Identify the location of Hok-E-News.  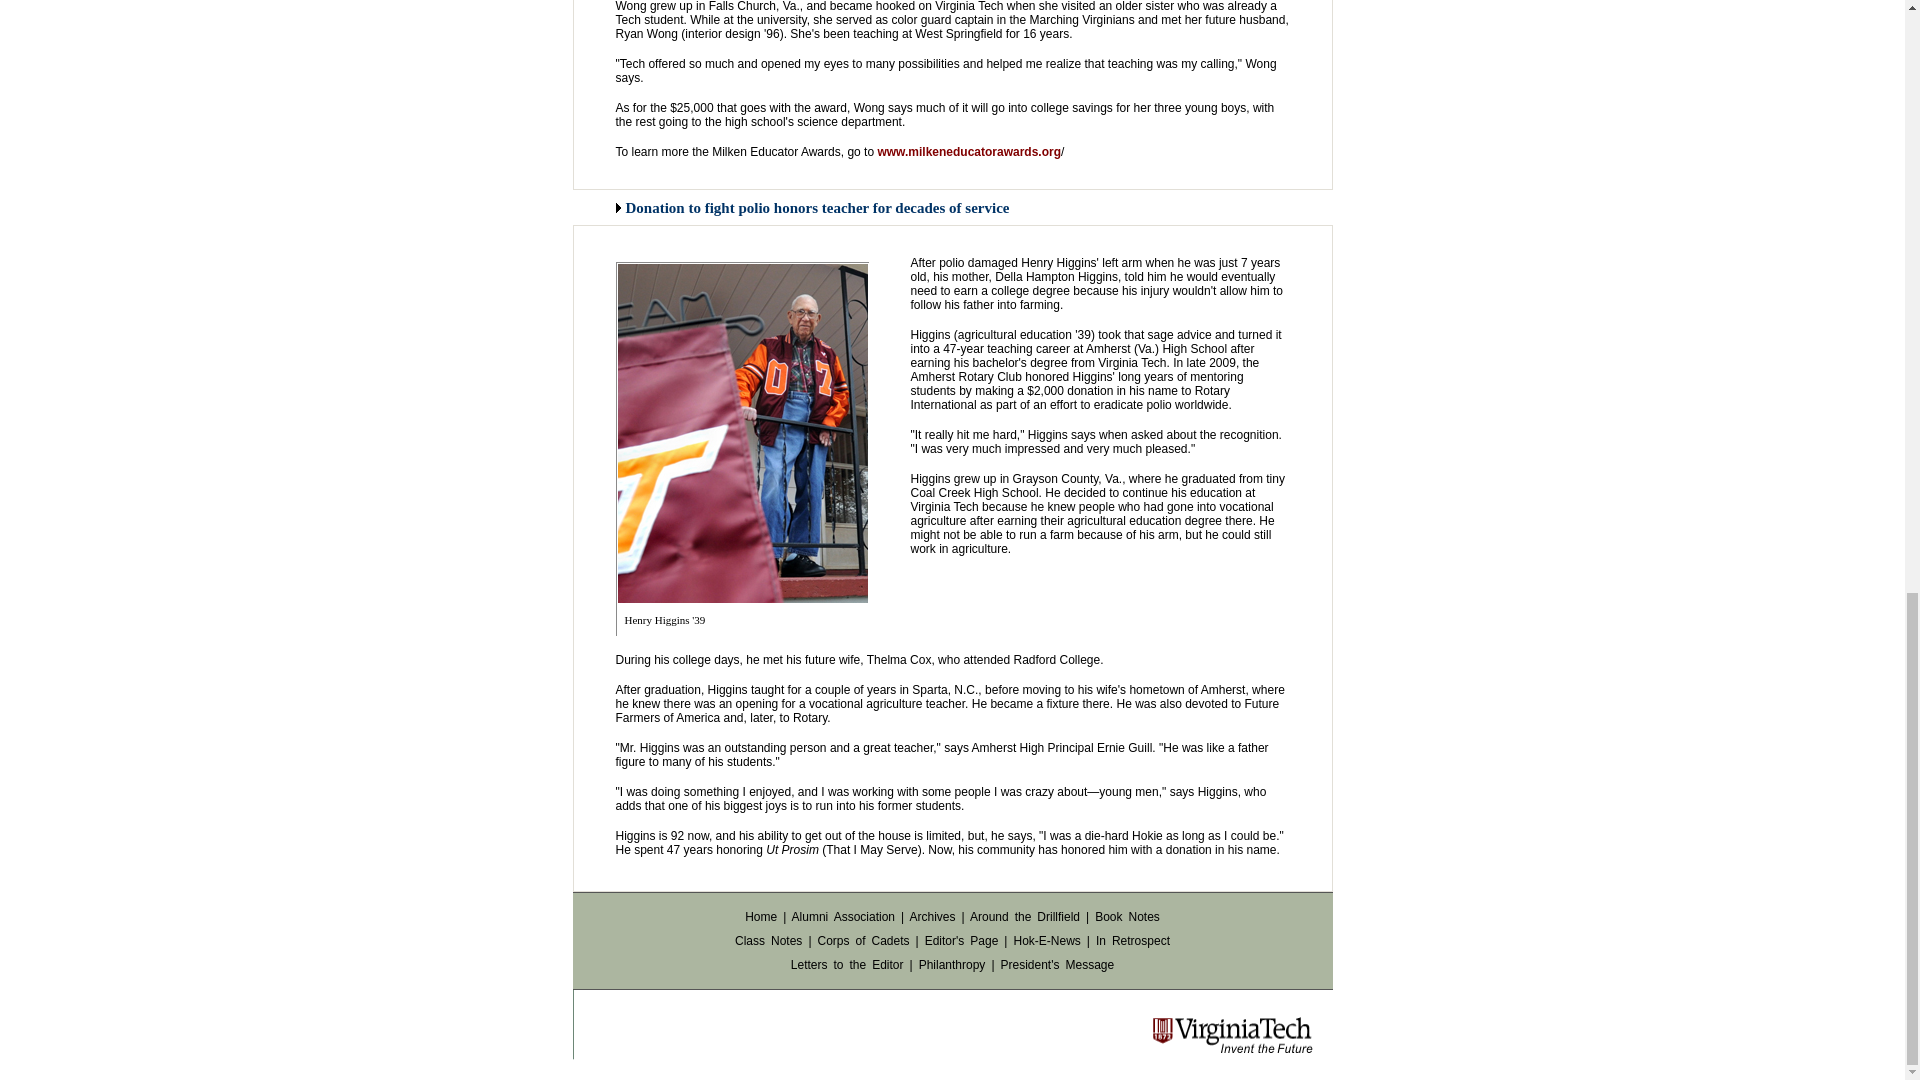
(1046, 941).